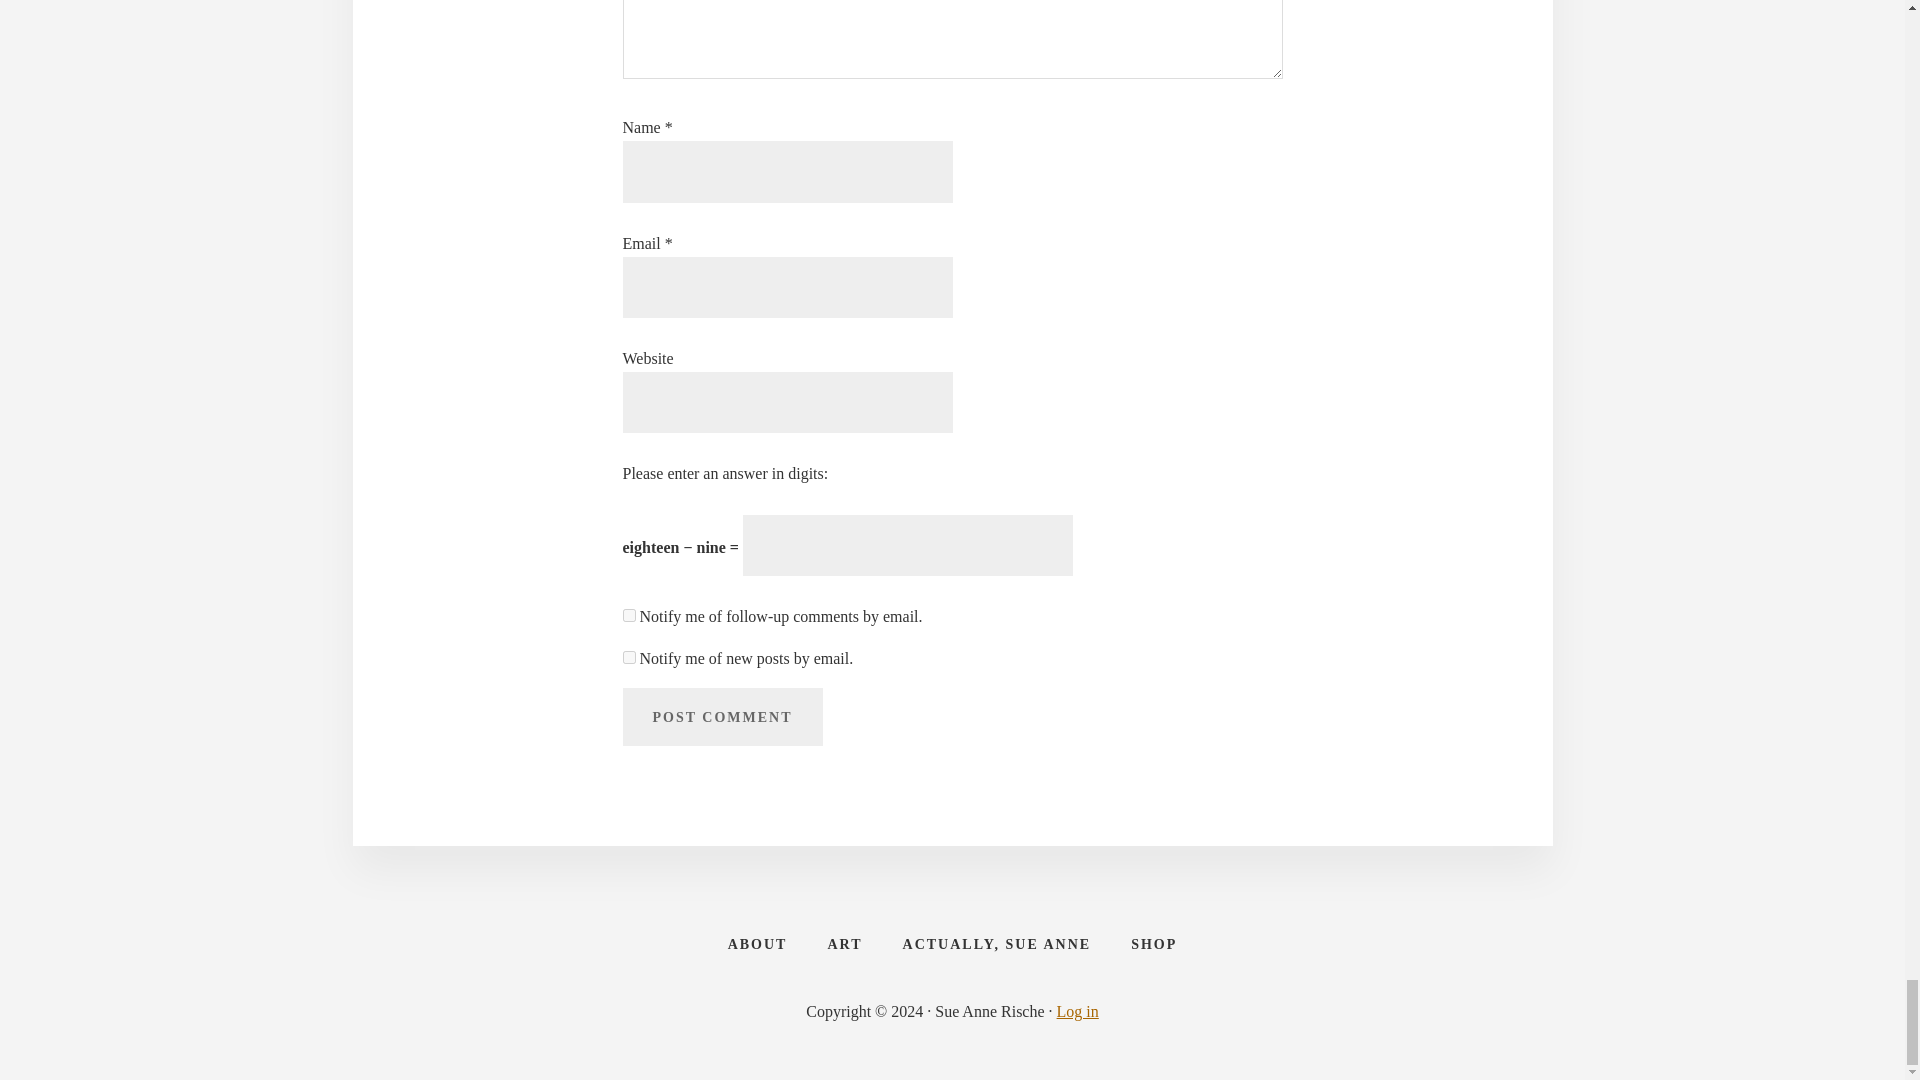 The width and height of the screenshot is (1920, 1080). What do you see at coordinates (844, 944) in the screenshot?
I see `ART` at bounding box center [844, 944].